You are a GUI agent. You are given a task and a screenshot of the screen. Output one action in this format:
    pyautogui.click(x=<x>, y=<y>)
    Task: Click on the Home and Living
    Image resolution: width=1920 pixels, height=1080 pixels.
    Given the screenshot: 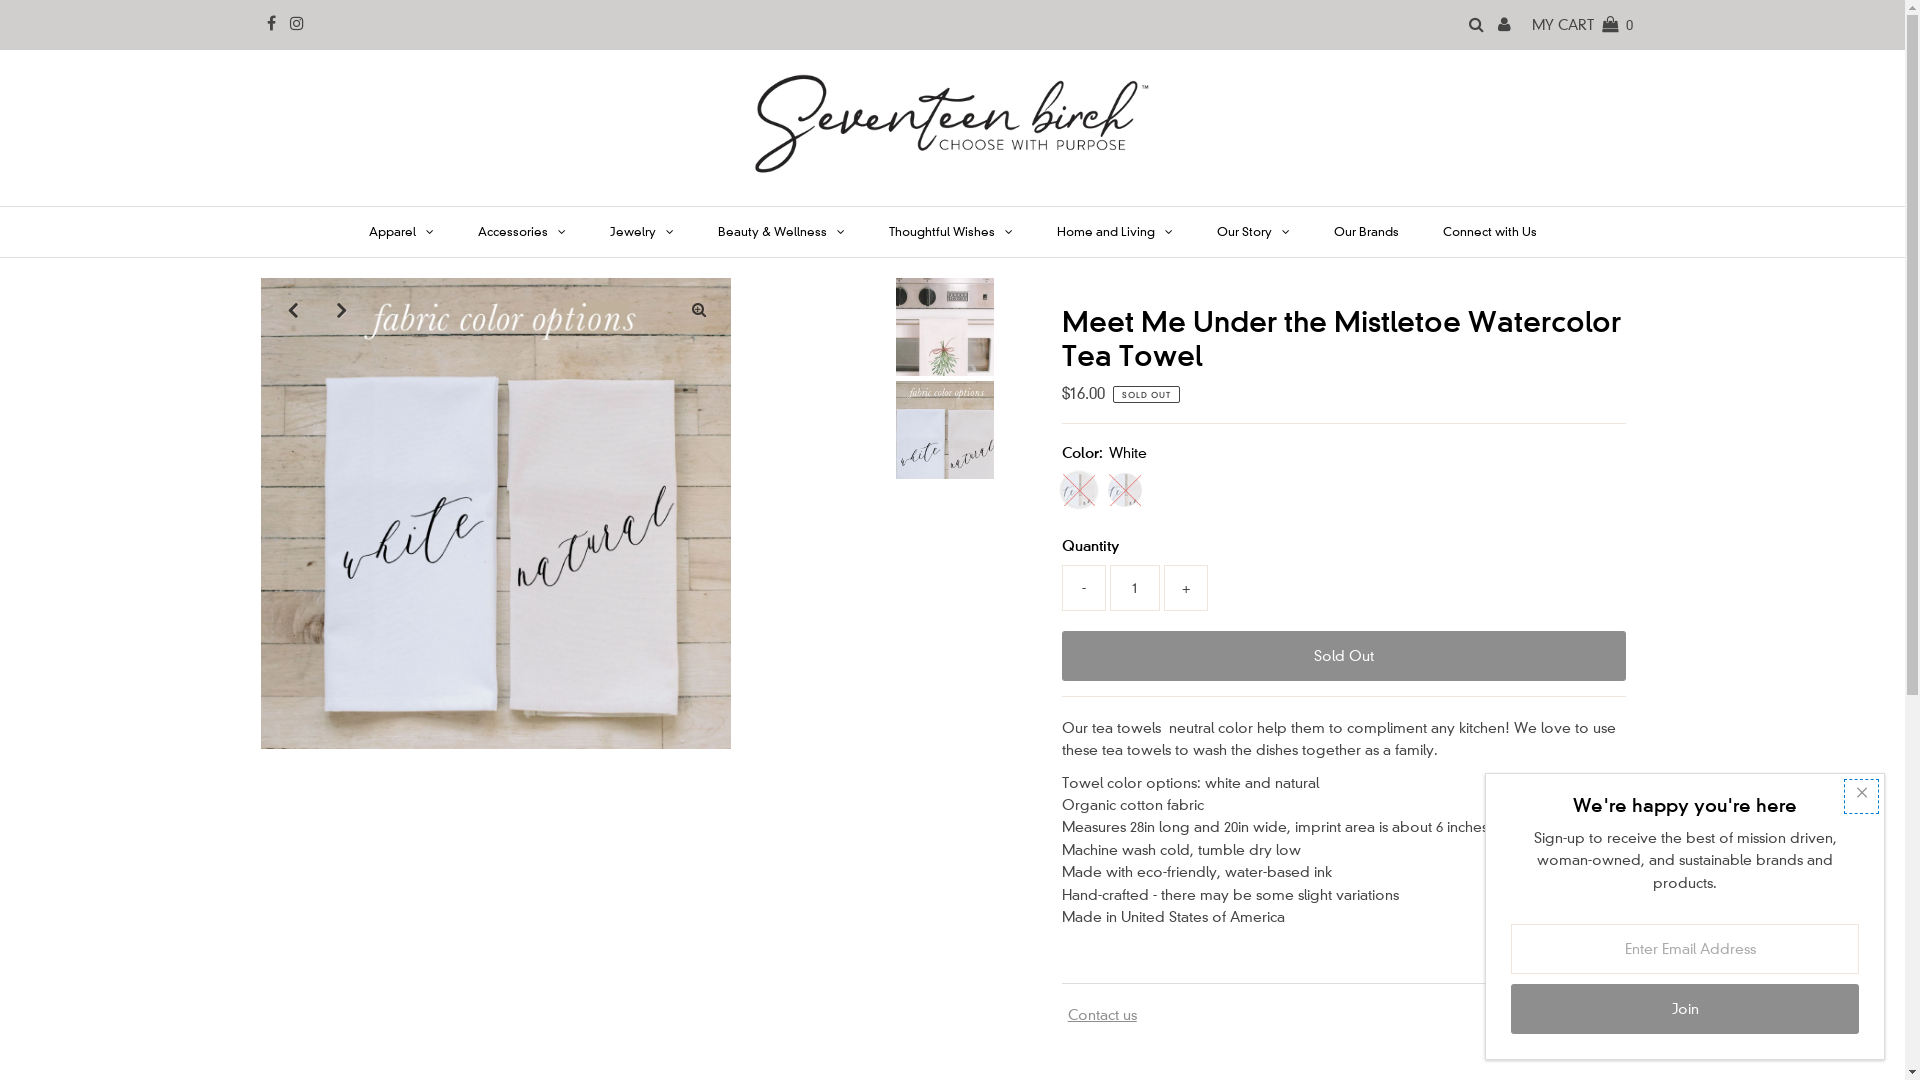 What is the action you would take?
    pyautogui.click(x=1114, y=232)
    